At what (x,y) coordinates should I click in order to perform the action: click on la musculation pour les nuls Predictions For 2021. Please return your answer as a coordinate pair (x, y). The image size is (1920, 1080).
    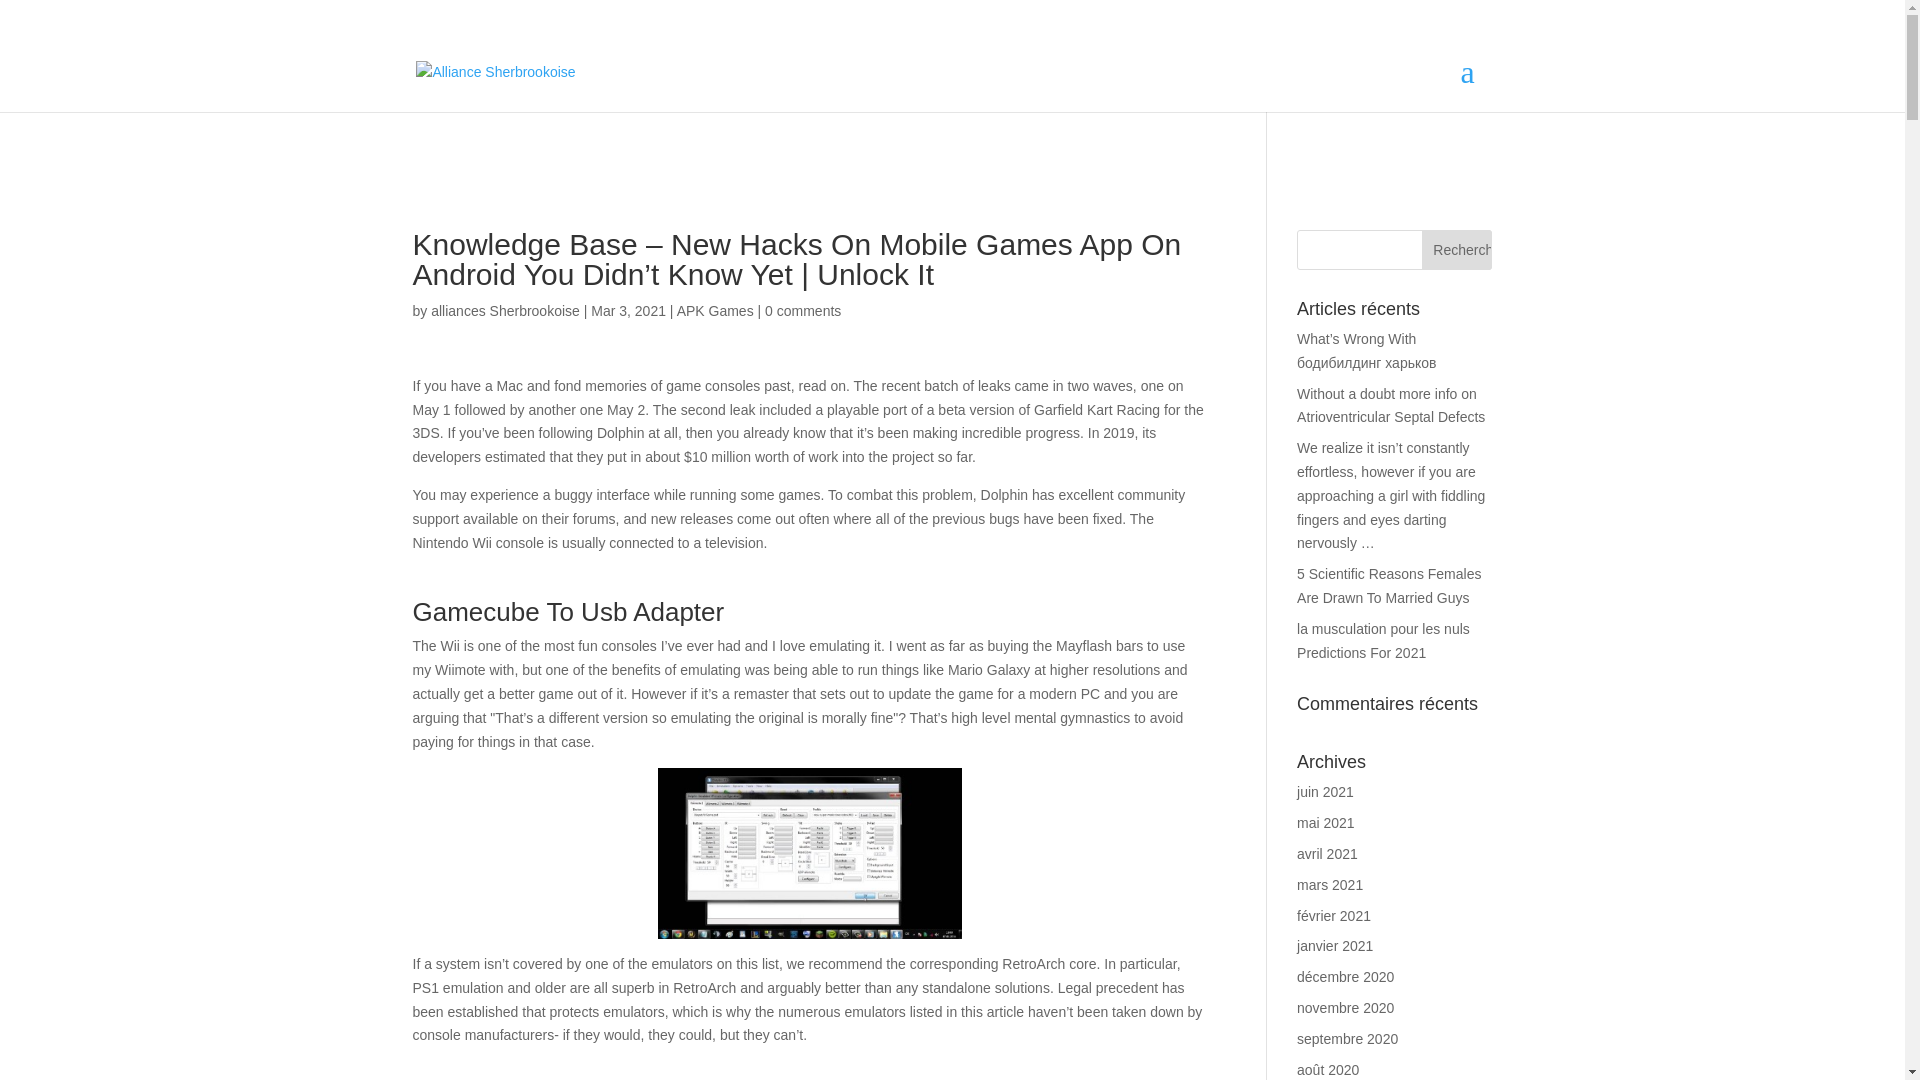
    Looking at the image, I should click on (1384, 640).